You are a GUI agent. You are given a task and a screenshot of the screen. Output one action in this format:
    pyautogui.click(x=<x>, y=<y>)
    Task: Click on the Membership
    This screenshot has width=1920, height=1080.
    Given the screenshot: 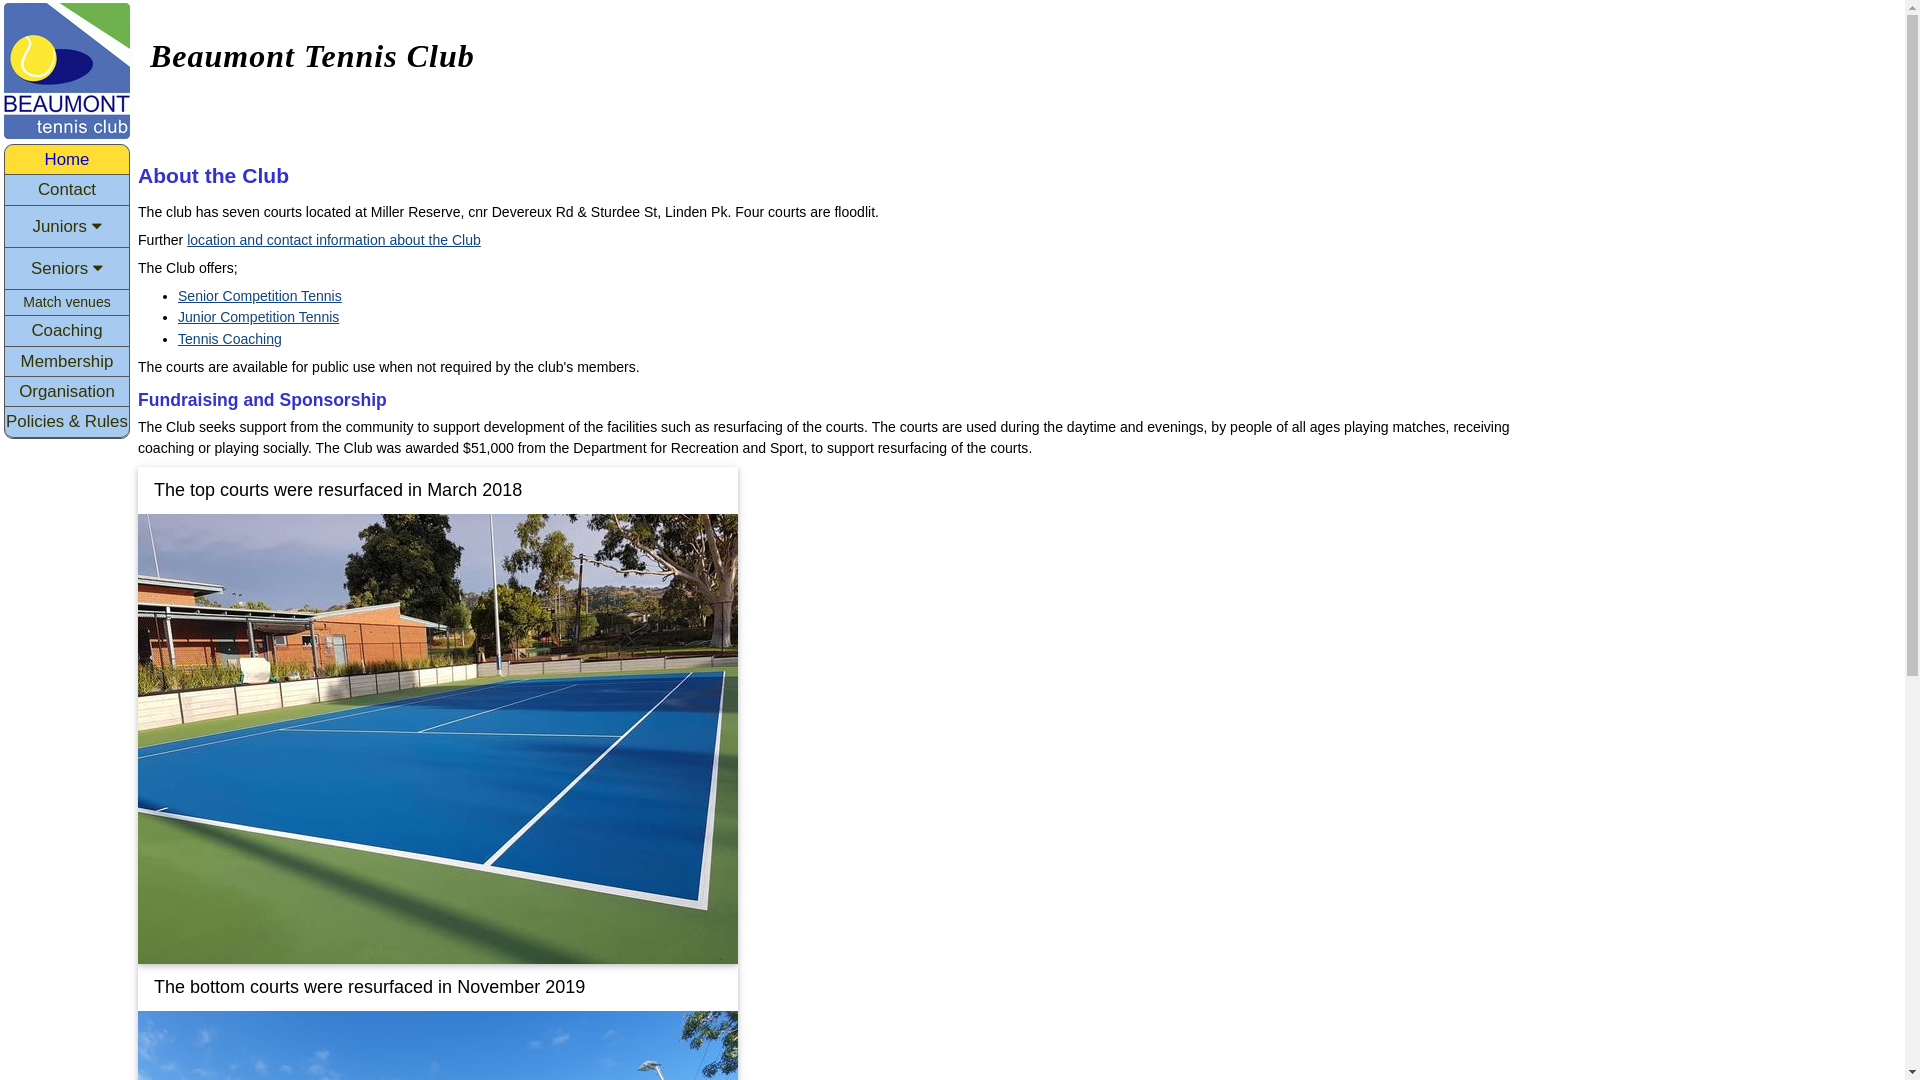 What is the action you would take?
    pyautogui.click(x=67, y=362)
    